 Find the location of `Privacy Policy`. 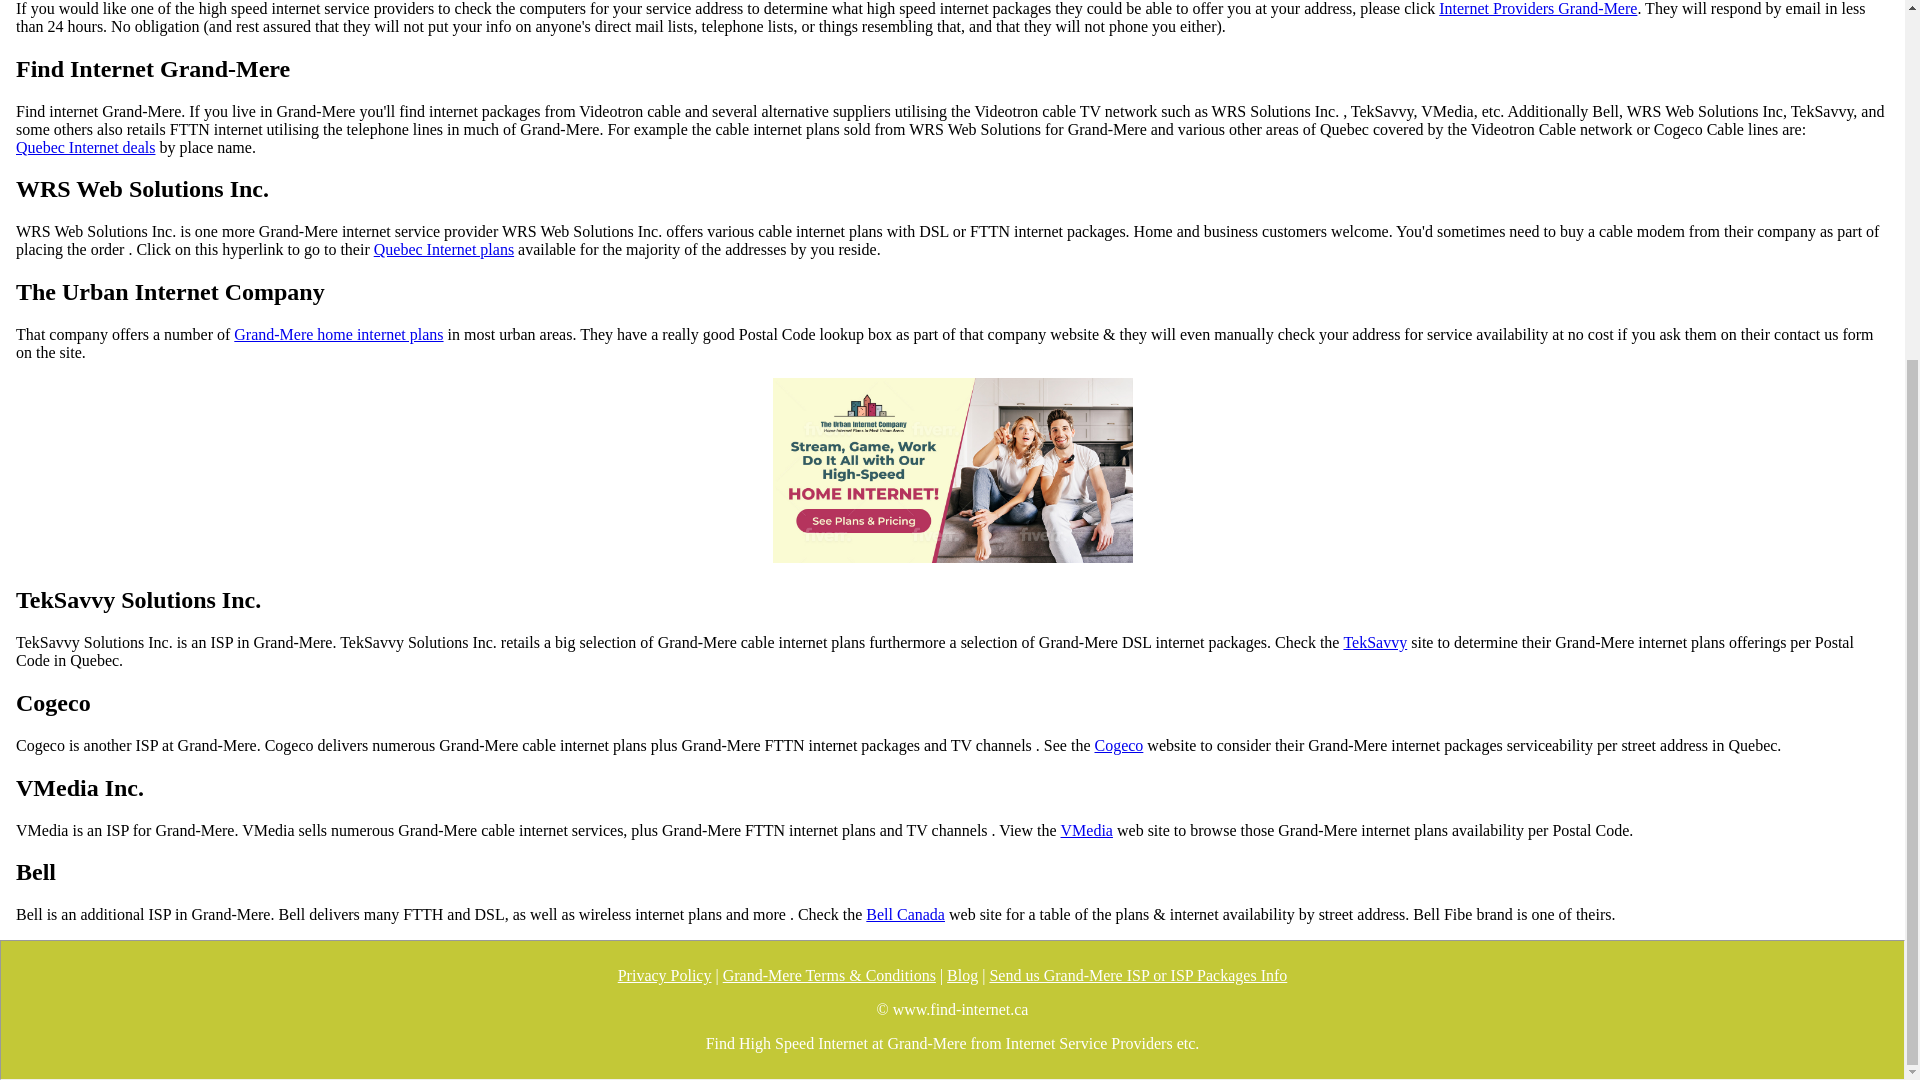

Privacy Policy is located at coordinates (665, 975).